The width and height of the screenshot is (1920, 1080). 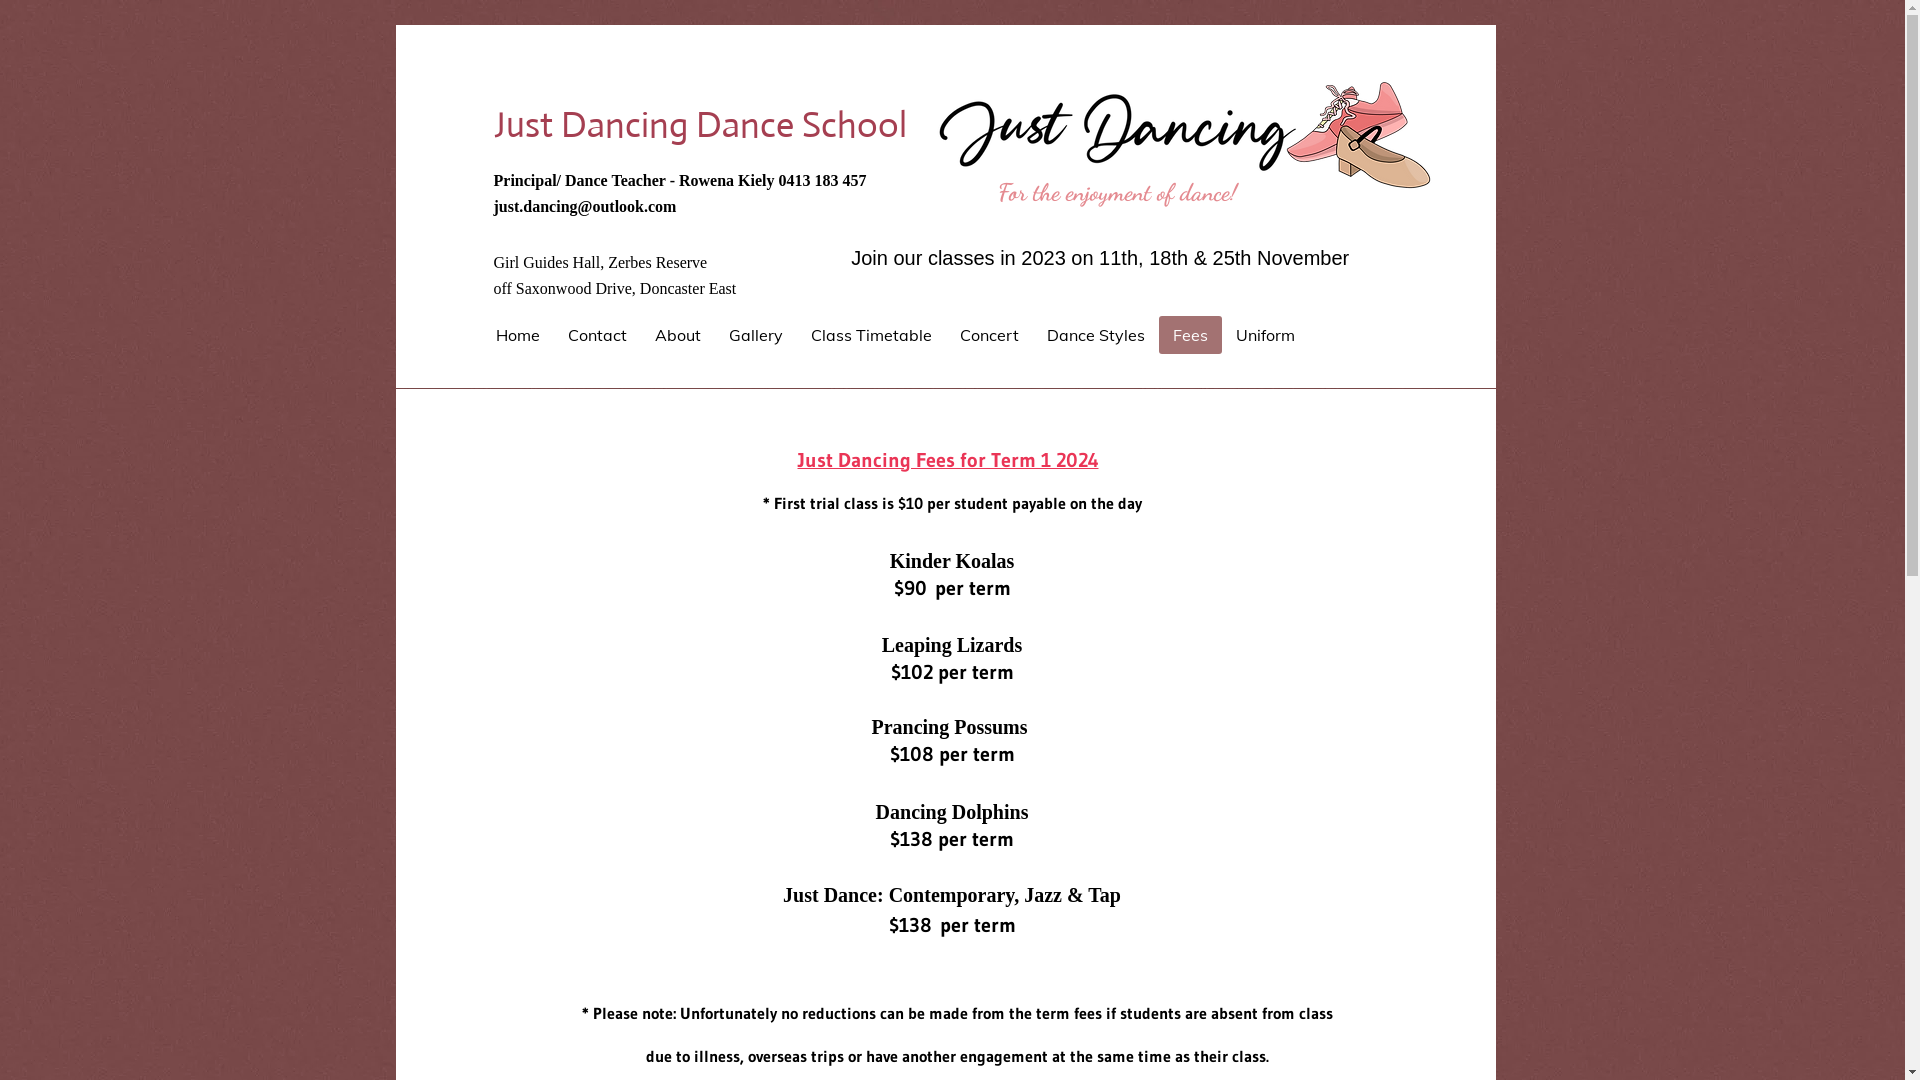 I want to click on About, so click(x=677, y=335).